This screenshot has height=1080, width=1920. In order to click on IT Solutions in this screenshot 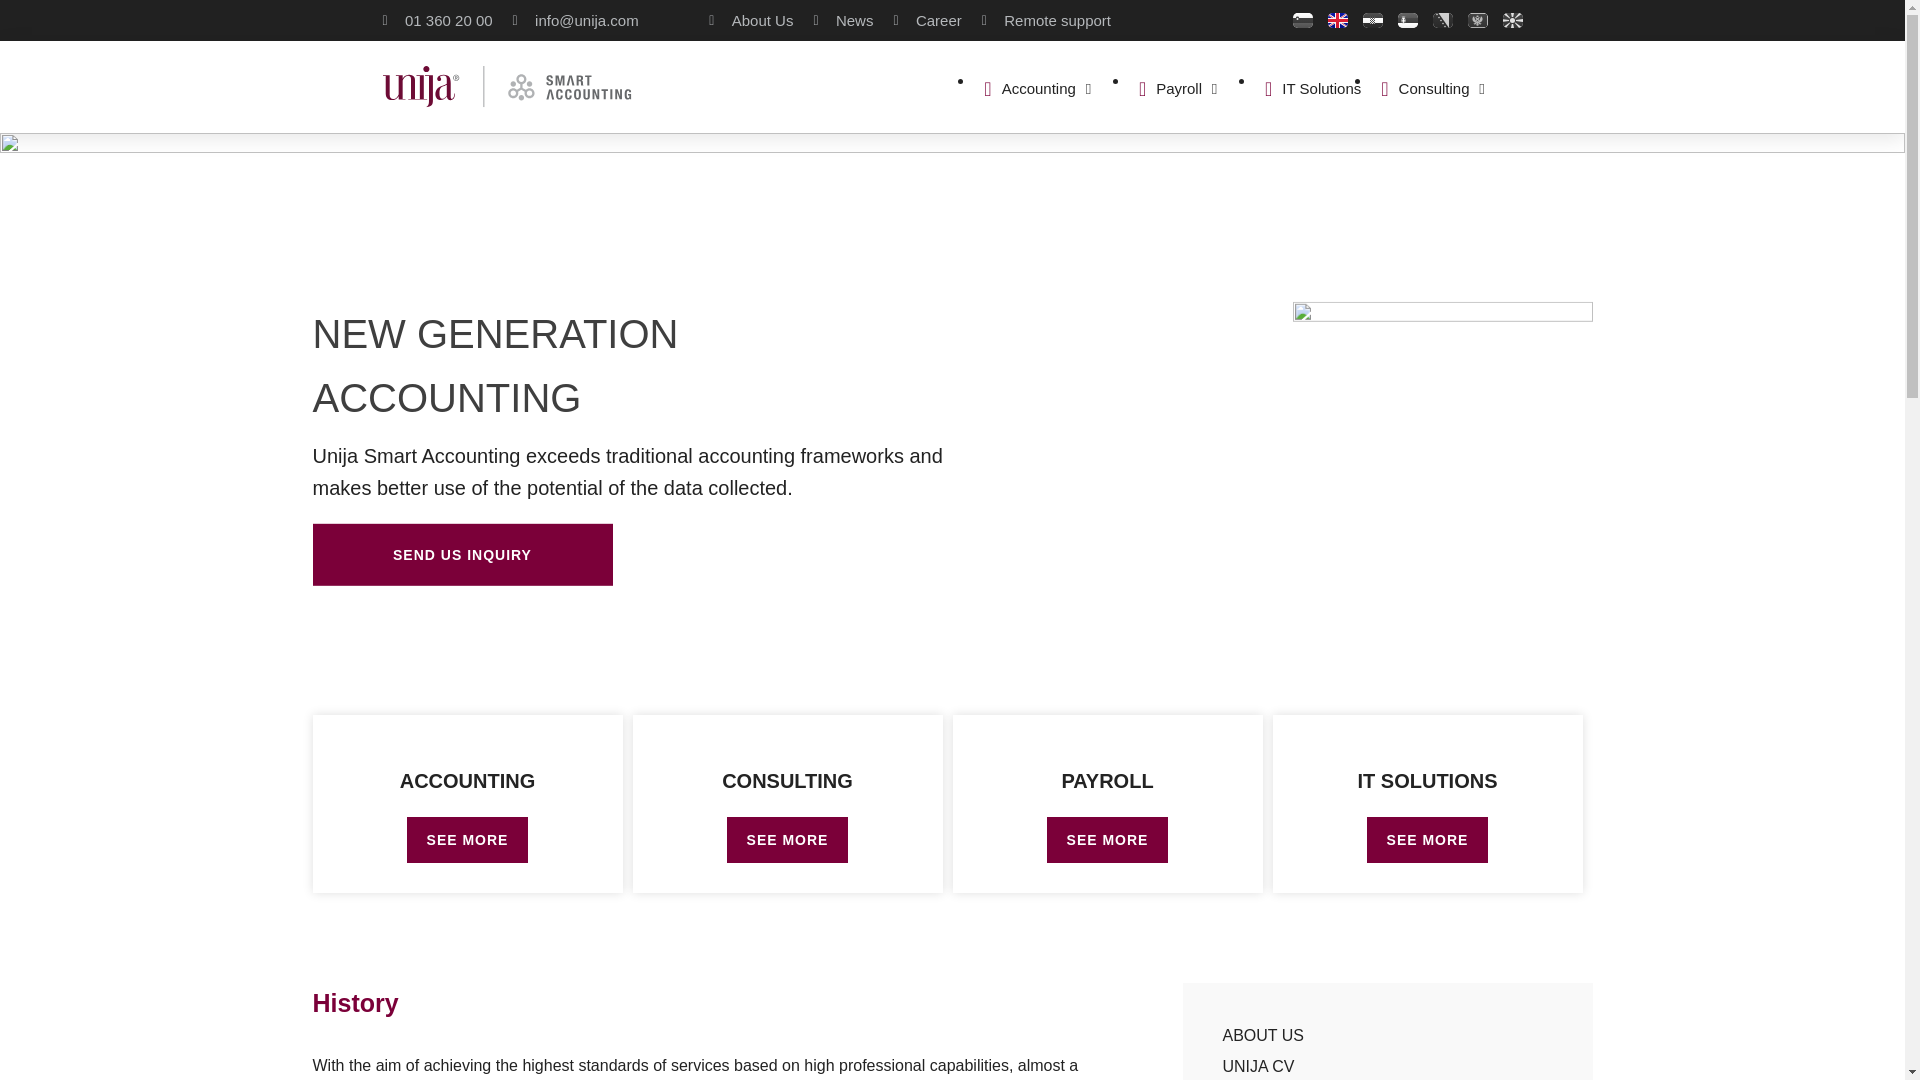, I will do `click(1313, 89)`.